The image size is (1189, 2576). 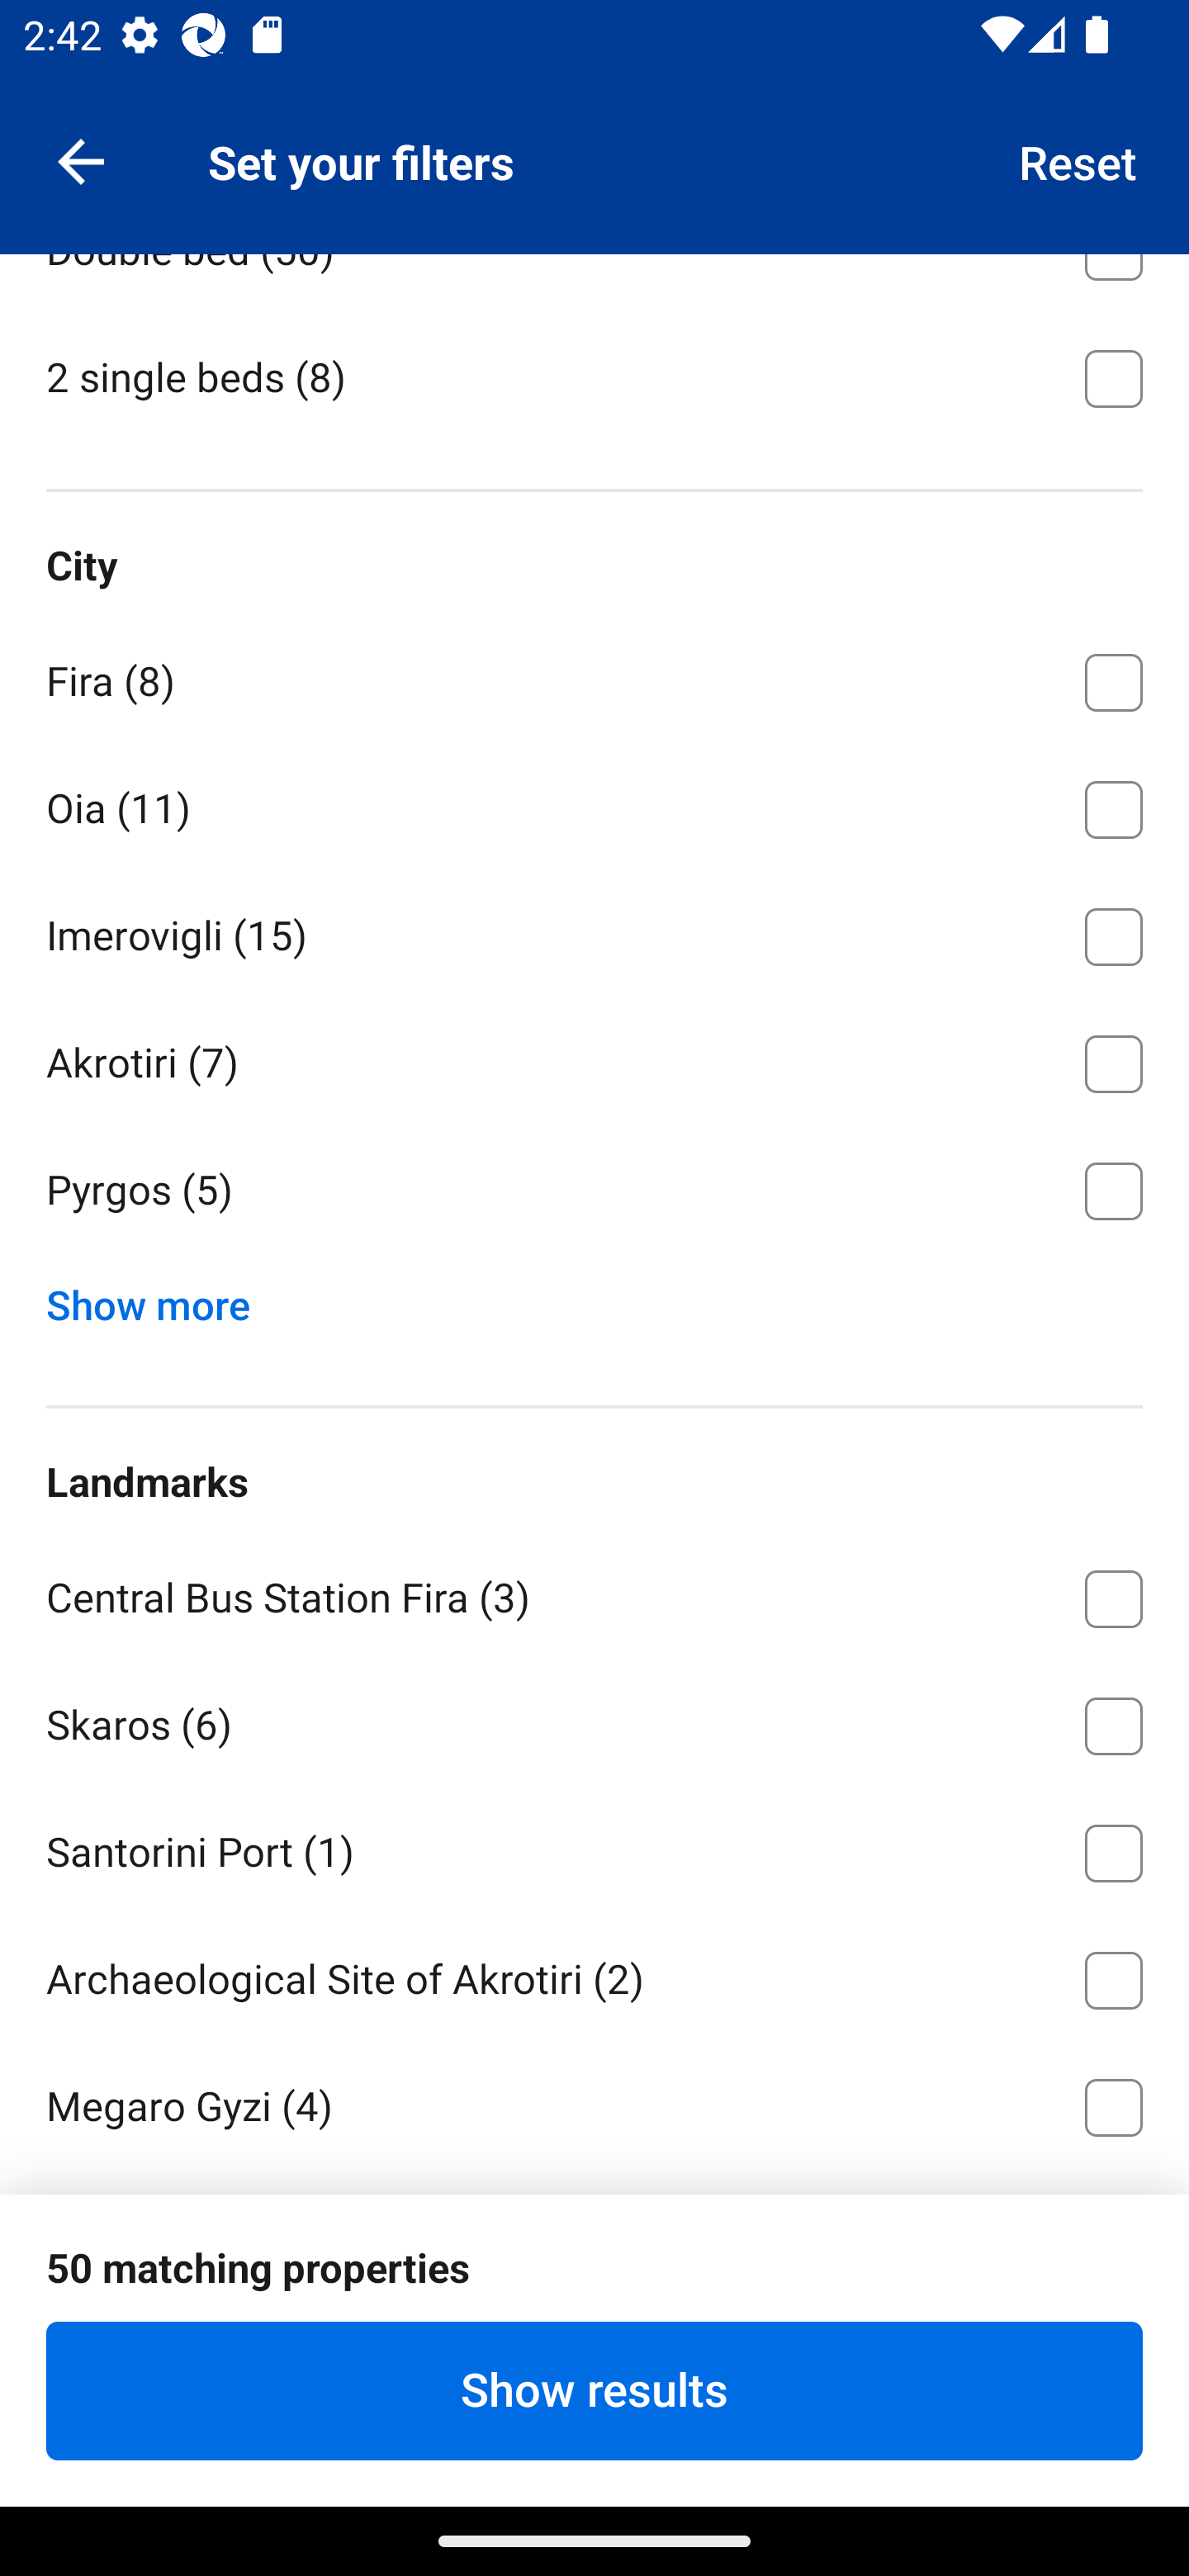 What do you see at coordinates (594, 1593) in the screenshot?
I see `Central Bus Station Fira ⁦(3)` at bounding box center [594, 1593].